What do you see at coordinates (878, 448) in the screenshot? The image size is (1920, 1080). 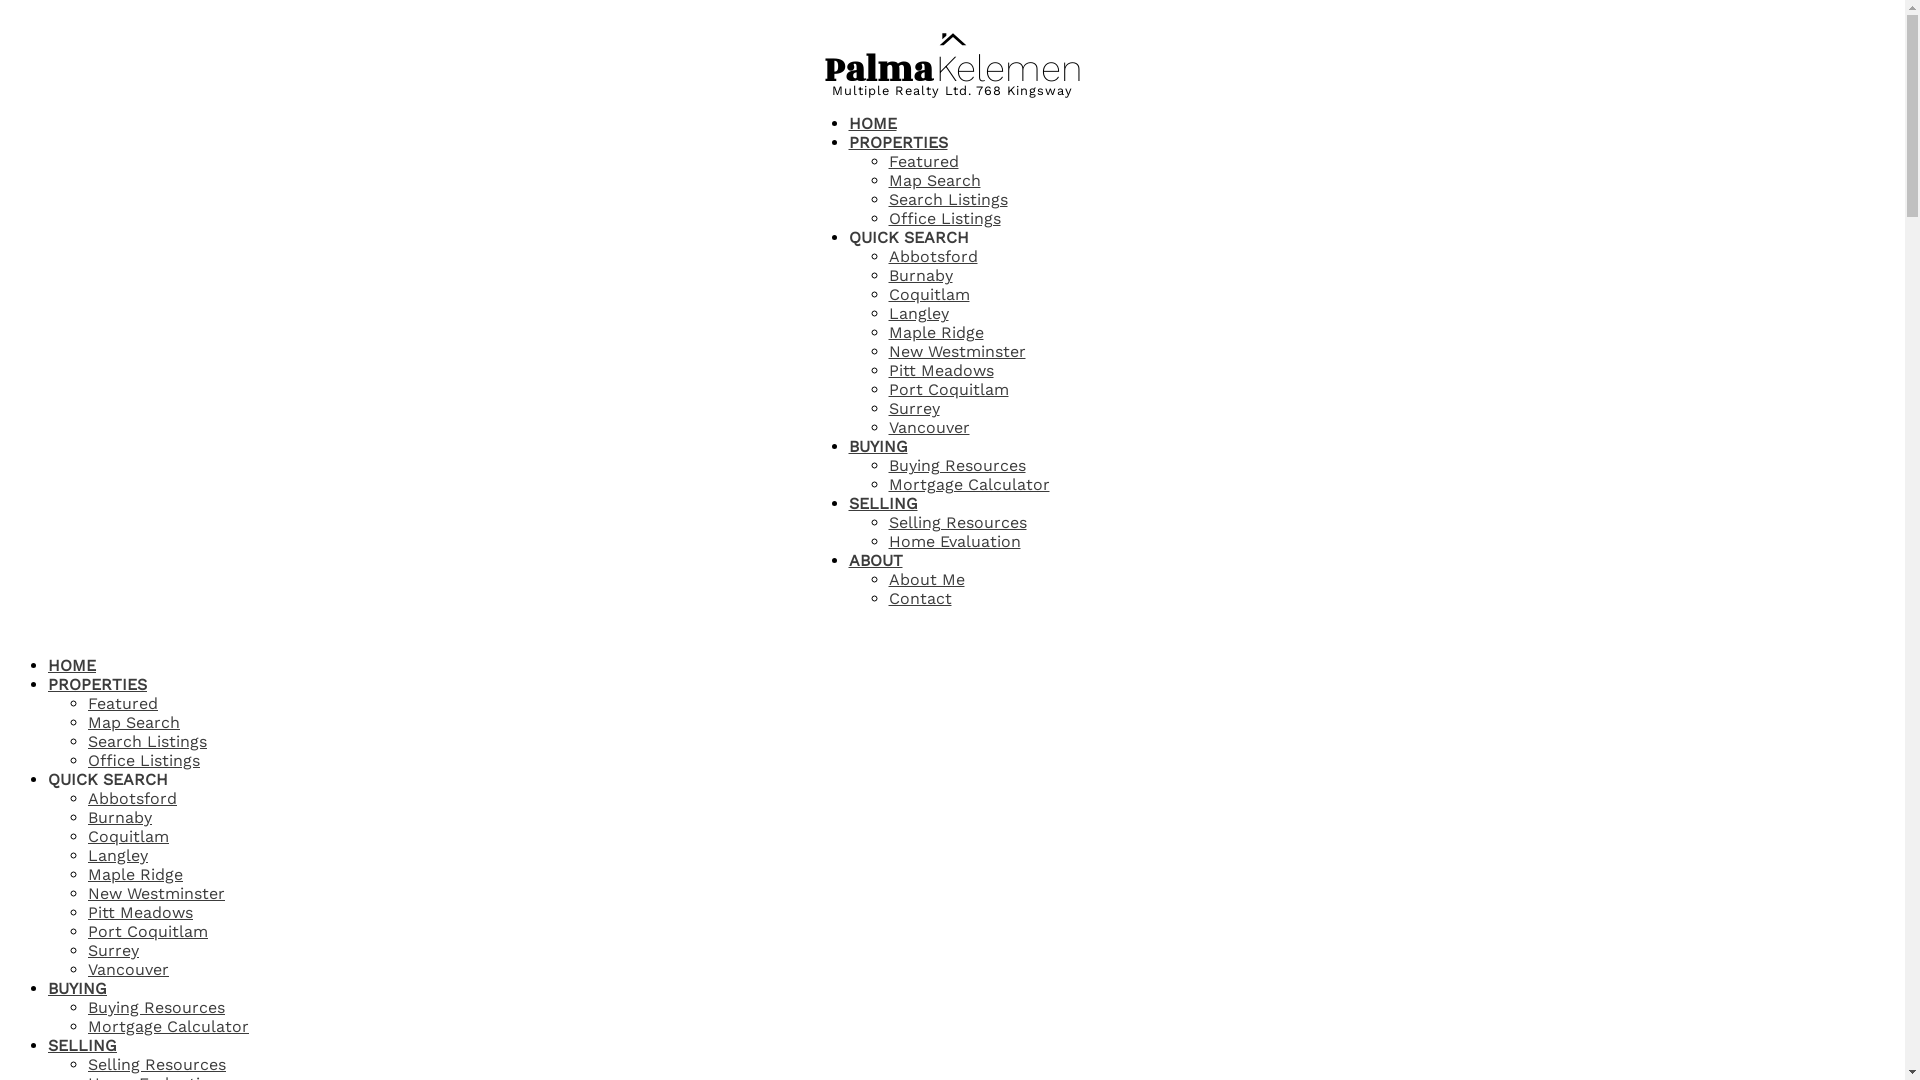 I see `BUYING` at bounding box center [878, 448].